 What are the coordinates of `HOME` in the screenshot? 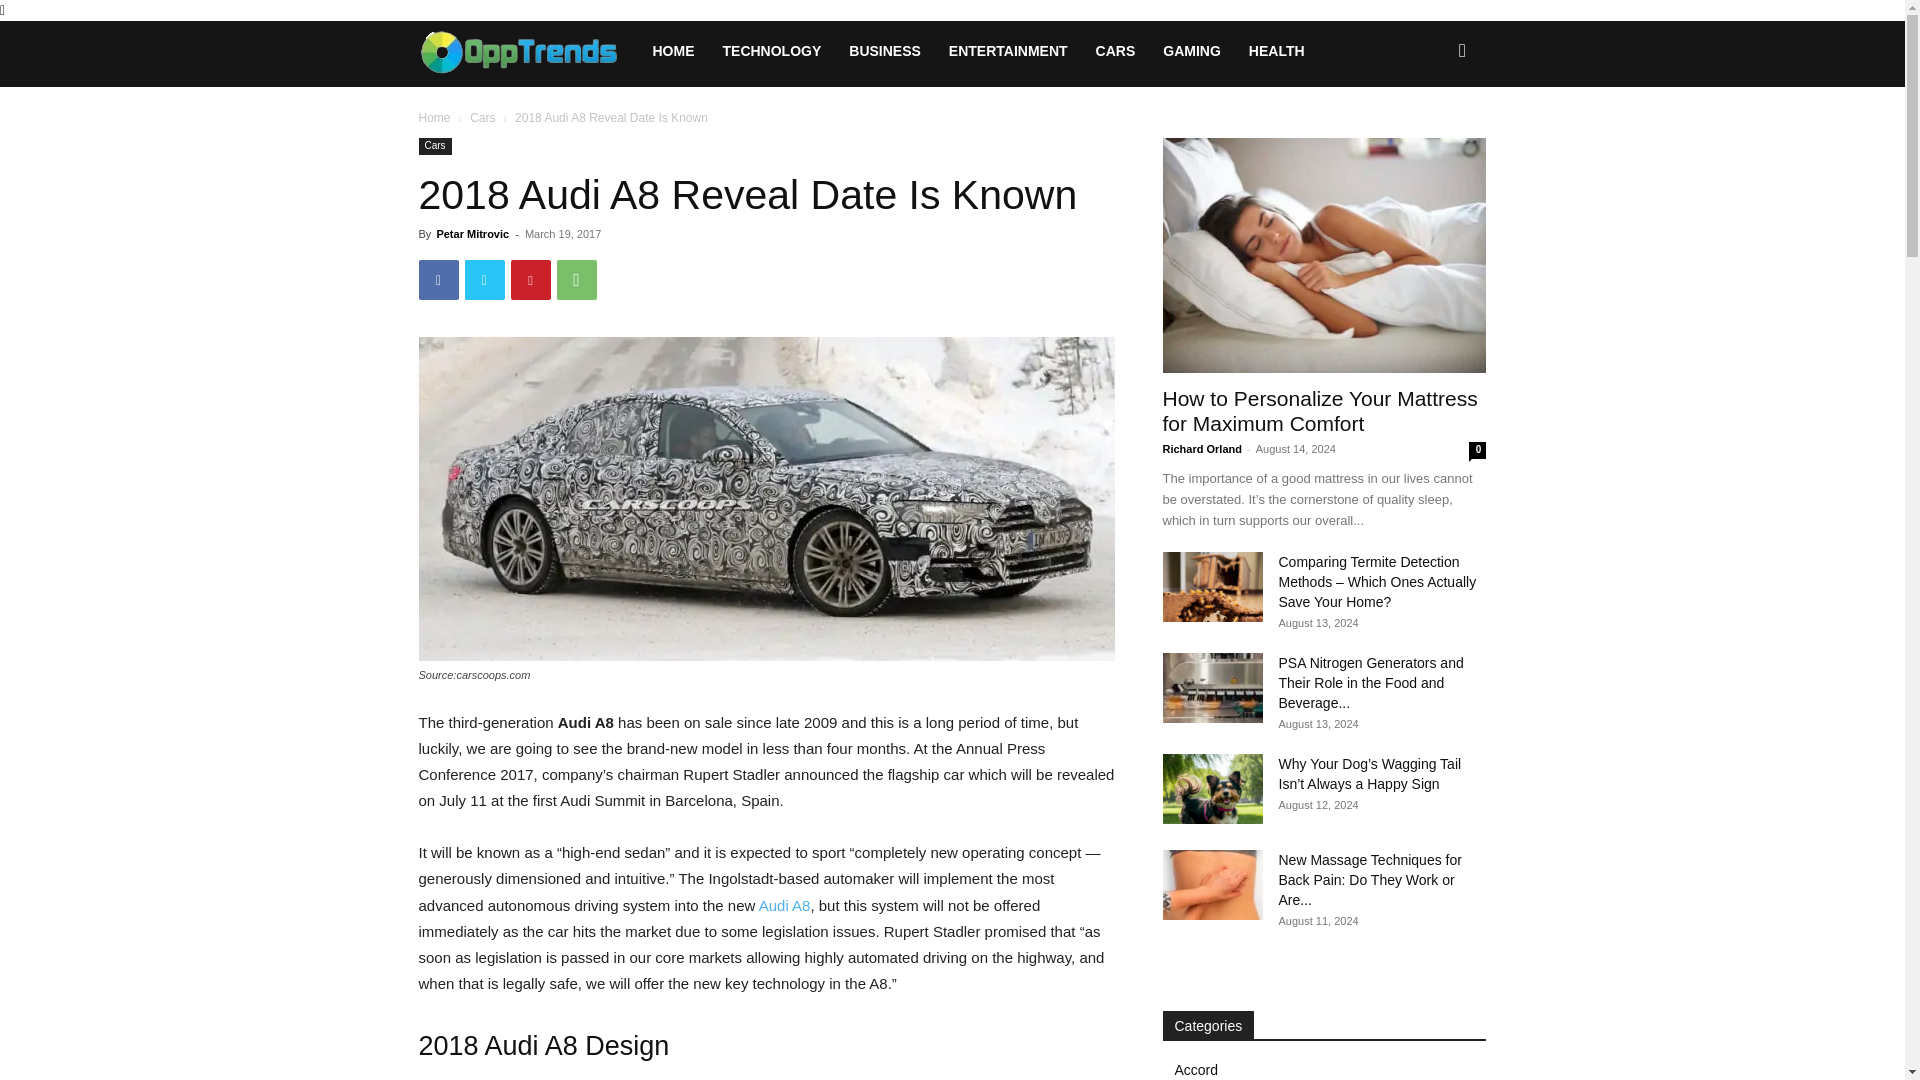 It's located at (672, 50).